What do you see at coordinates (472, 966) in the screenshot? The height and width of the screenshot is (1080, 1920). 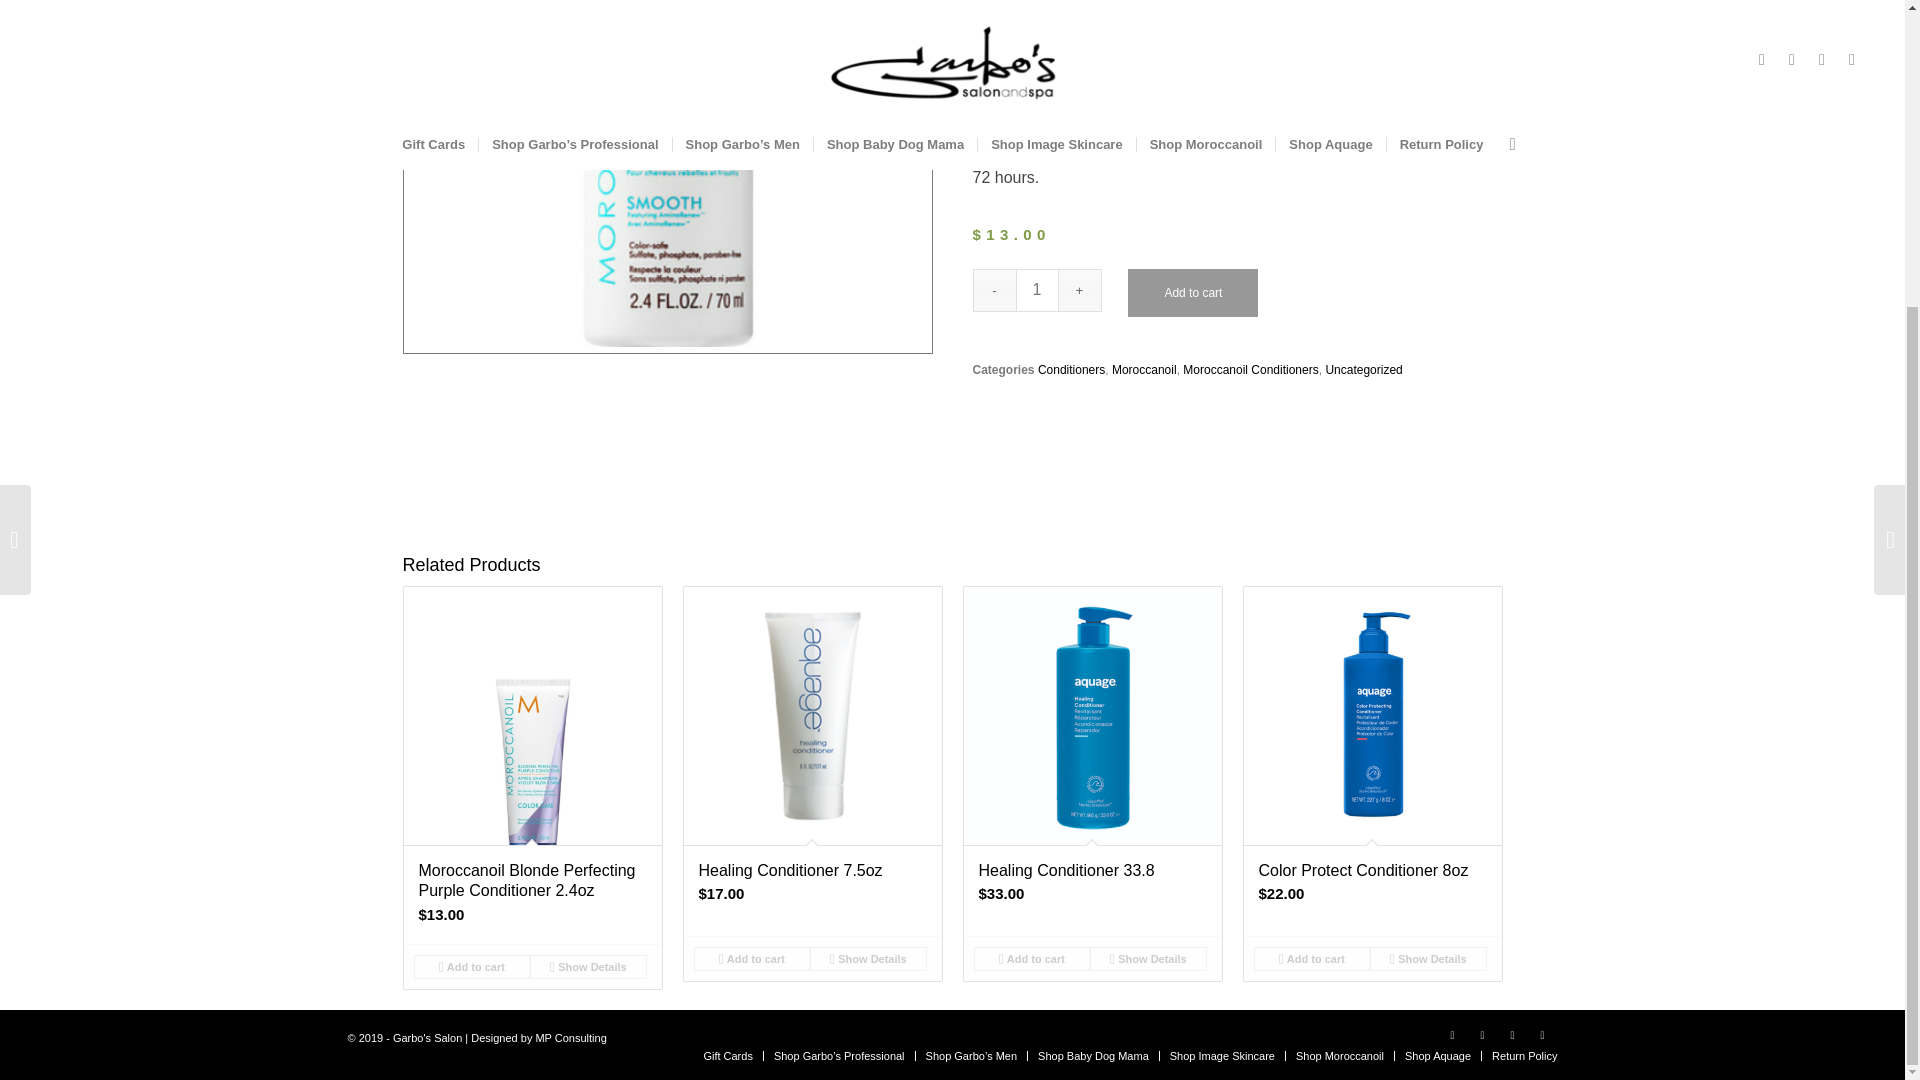 I see `Add to cart` at bounding box center [472, 966].